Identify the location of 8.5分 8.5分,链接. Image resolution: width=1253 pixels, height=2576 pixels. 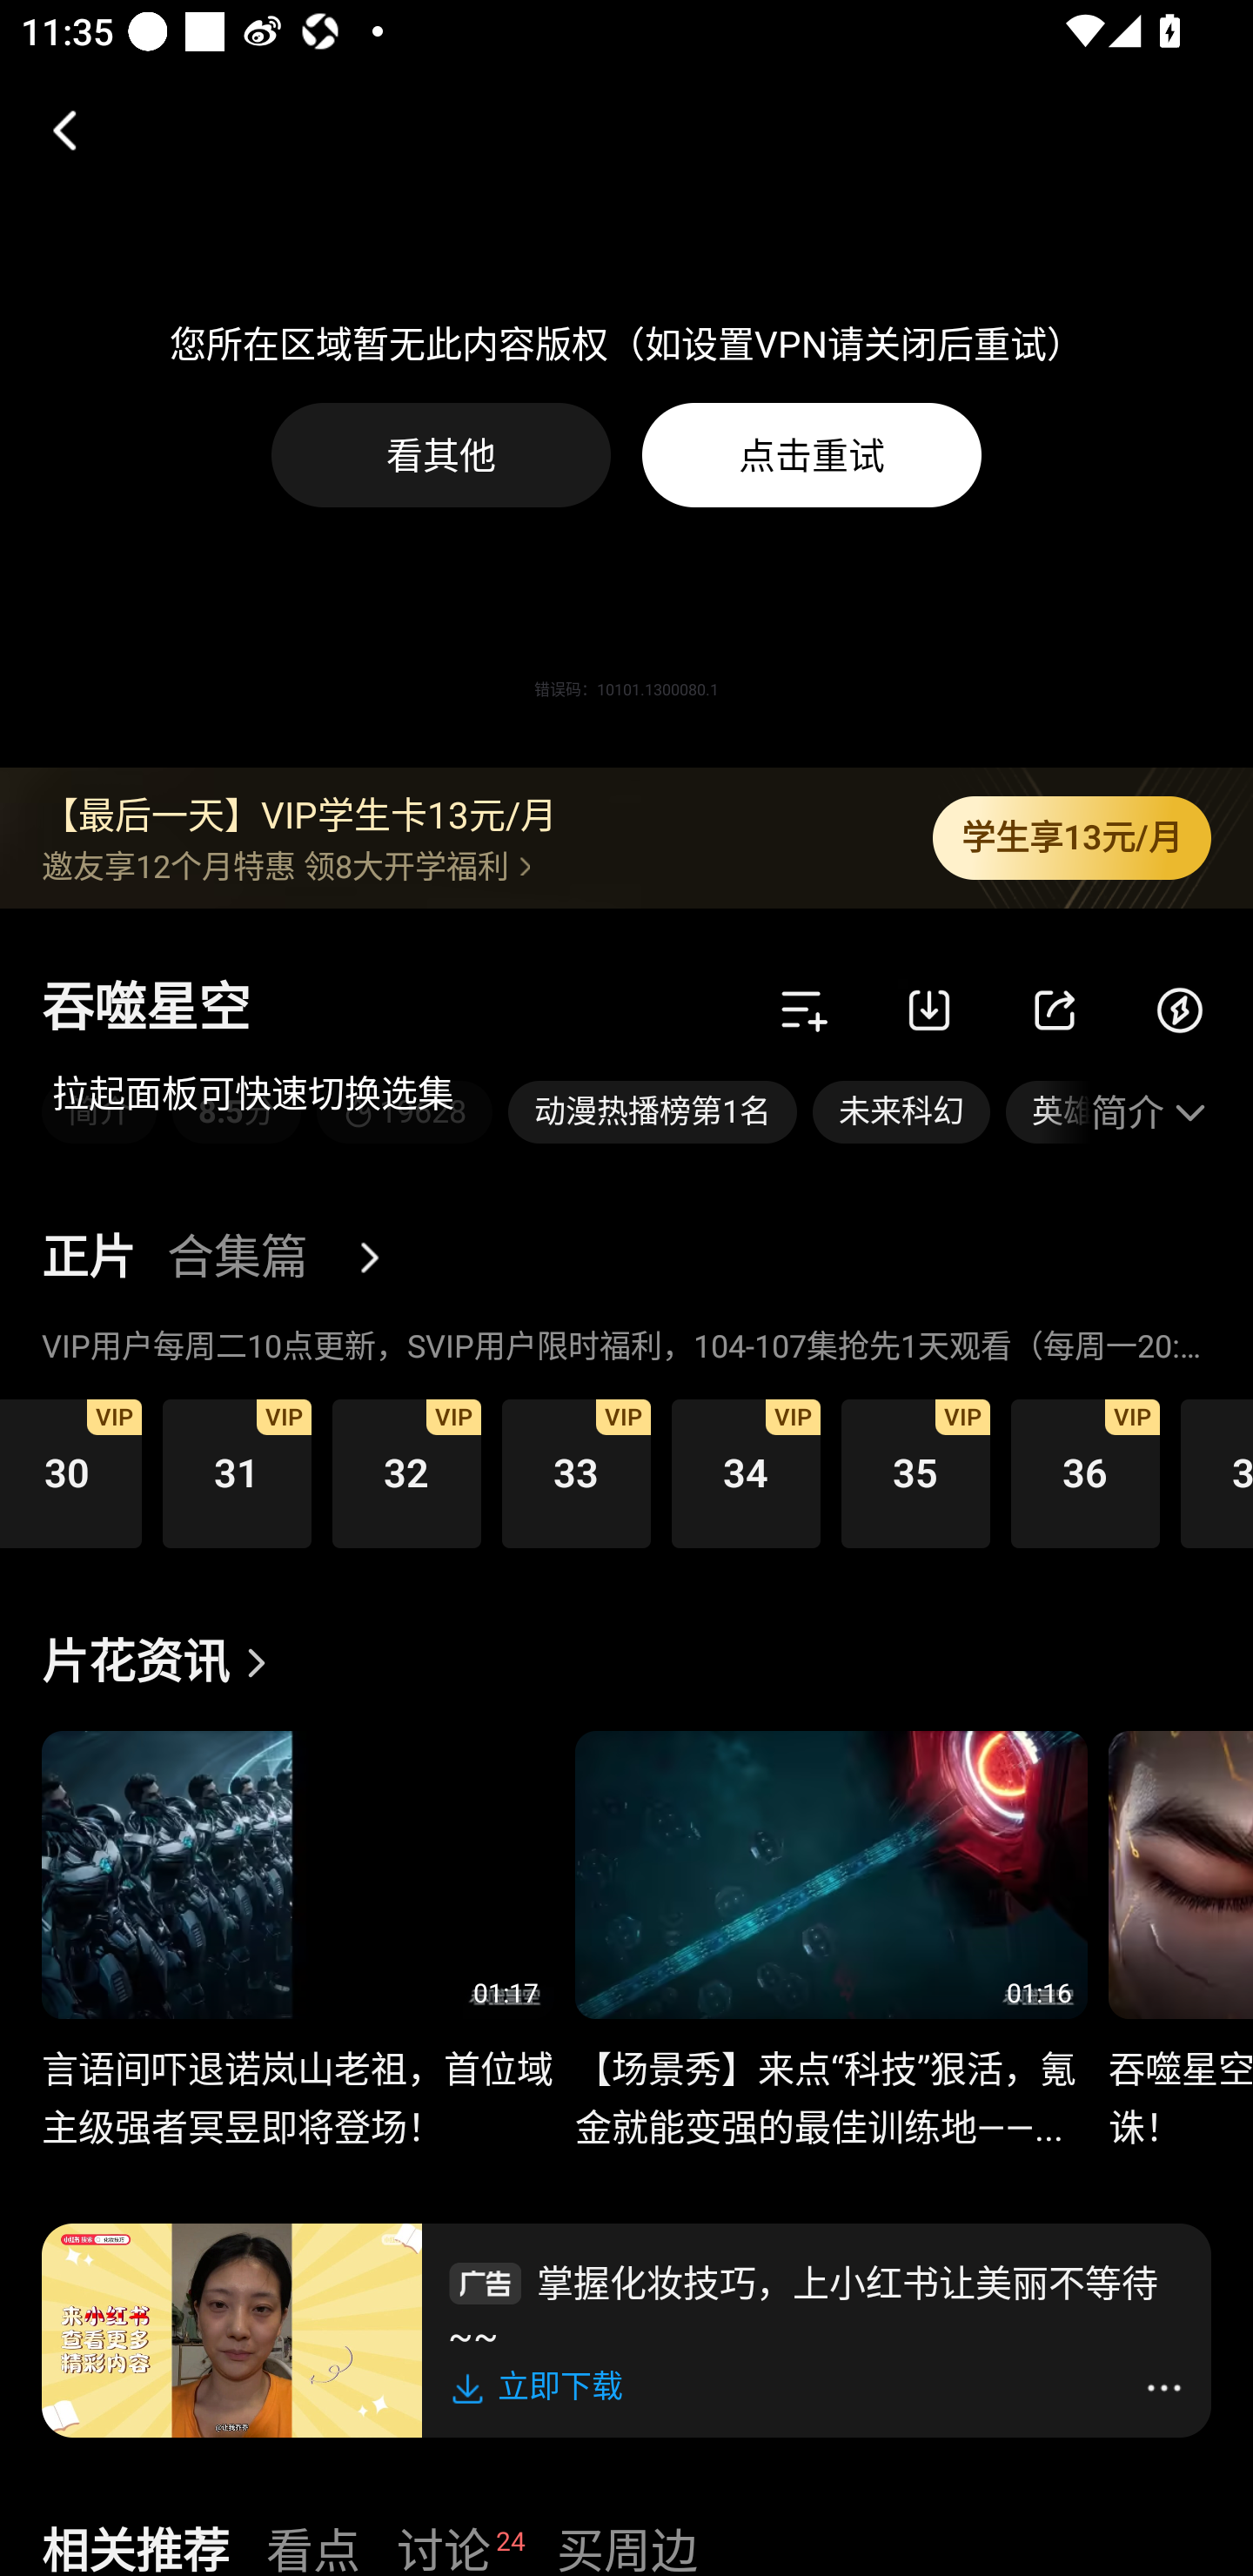
(237, 1112).